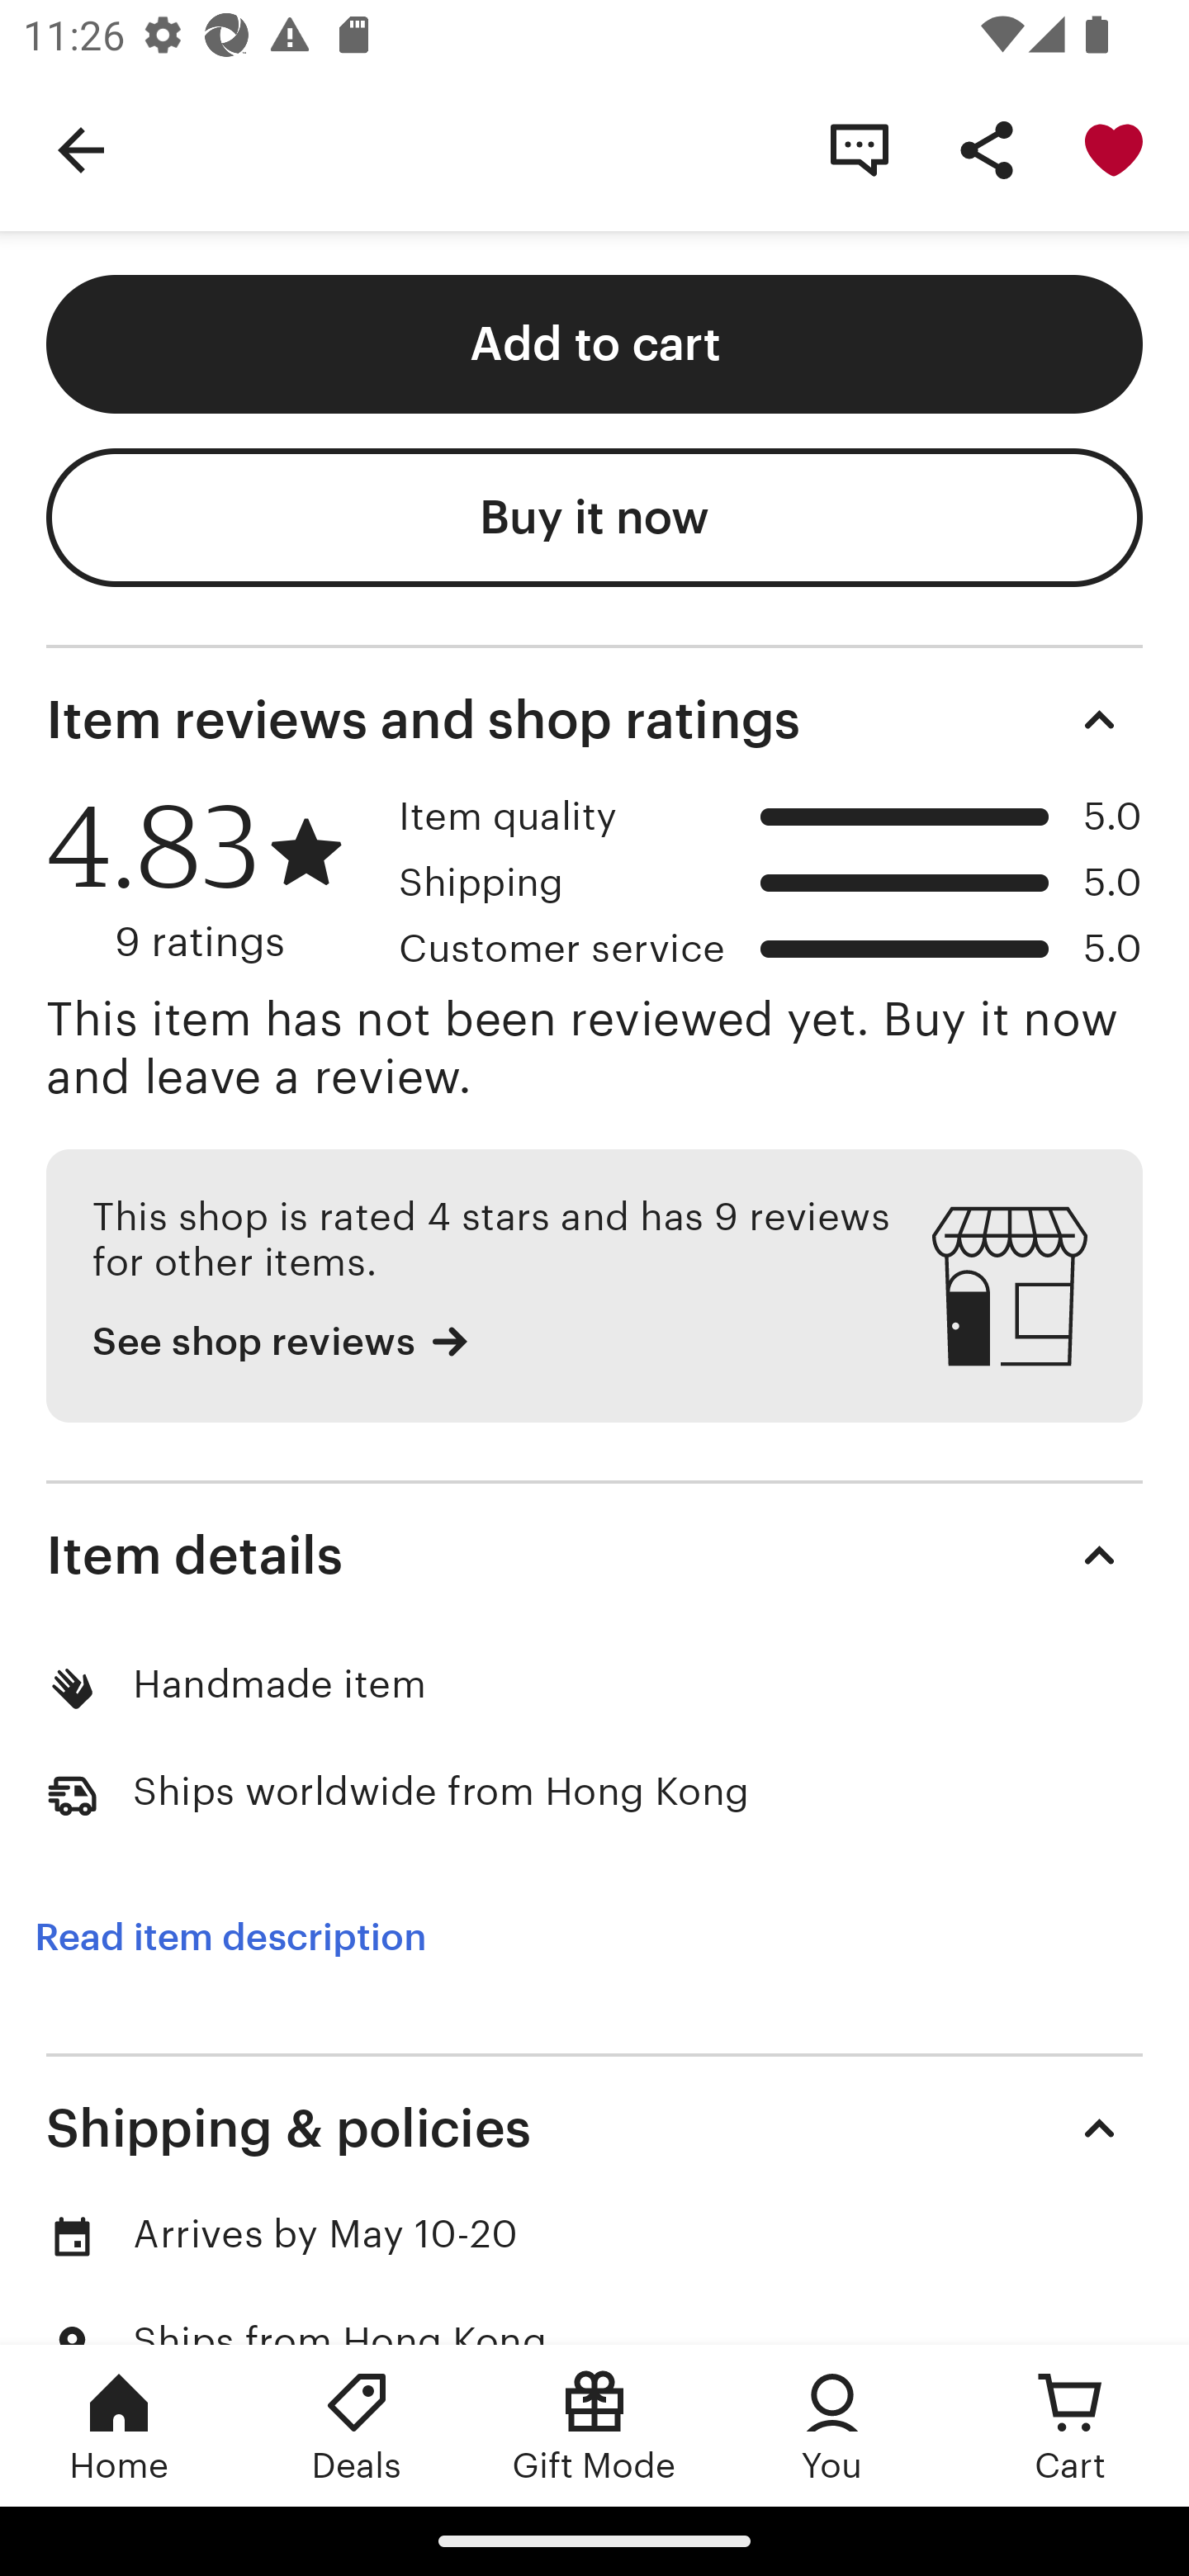 The height and width of the screenshot is (2576, 1189). Describe the element at coordinates (859, 149) in the screenshot. I see `Contact shop` at that location.